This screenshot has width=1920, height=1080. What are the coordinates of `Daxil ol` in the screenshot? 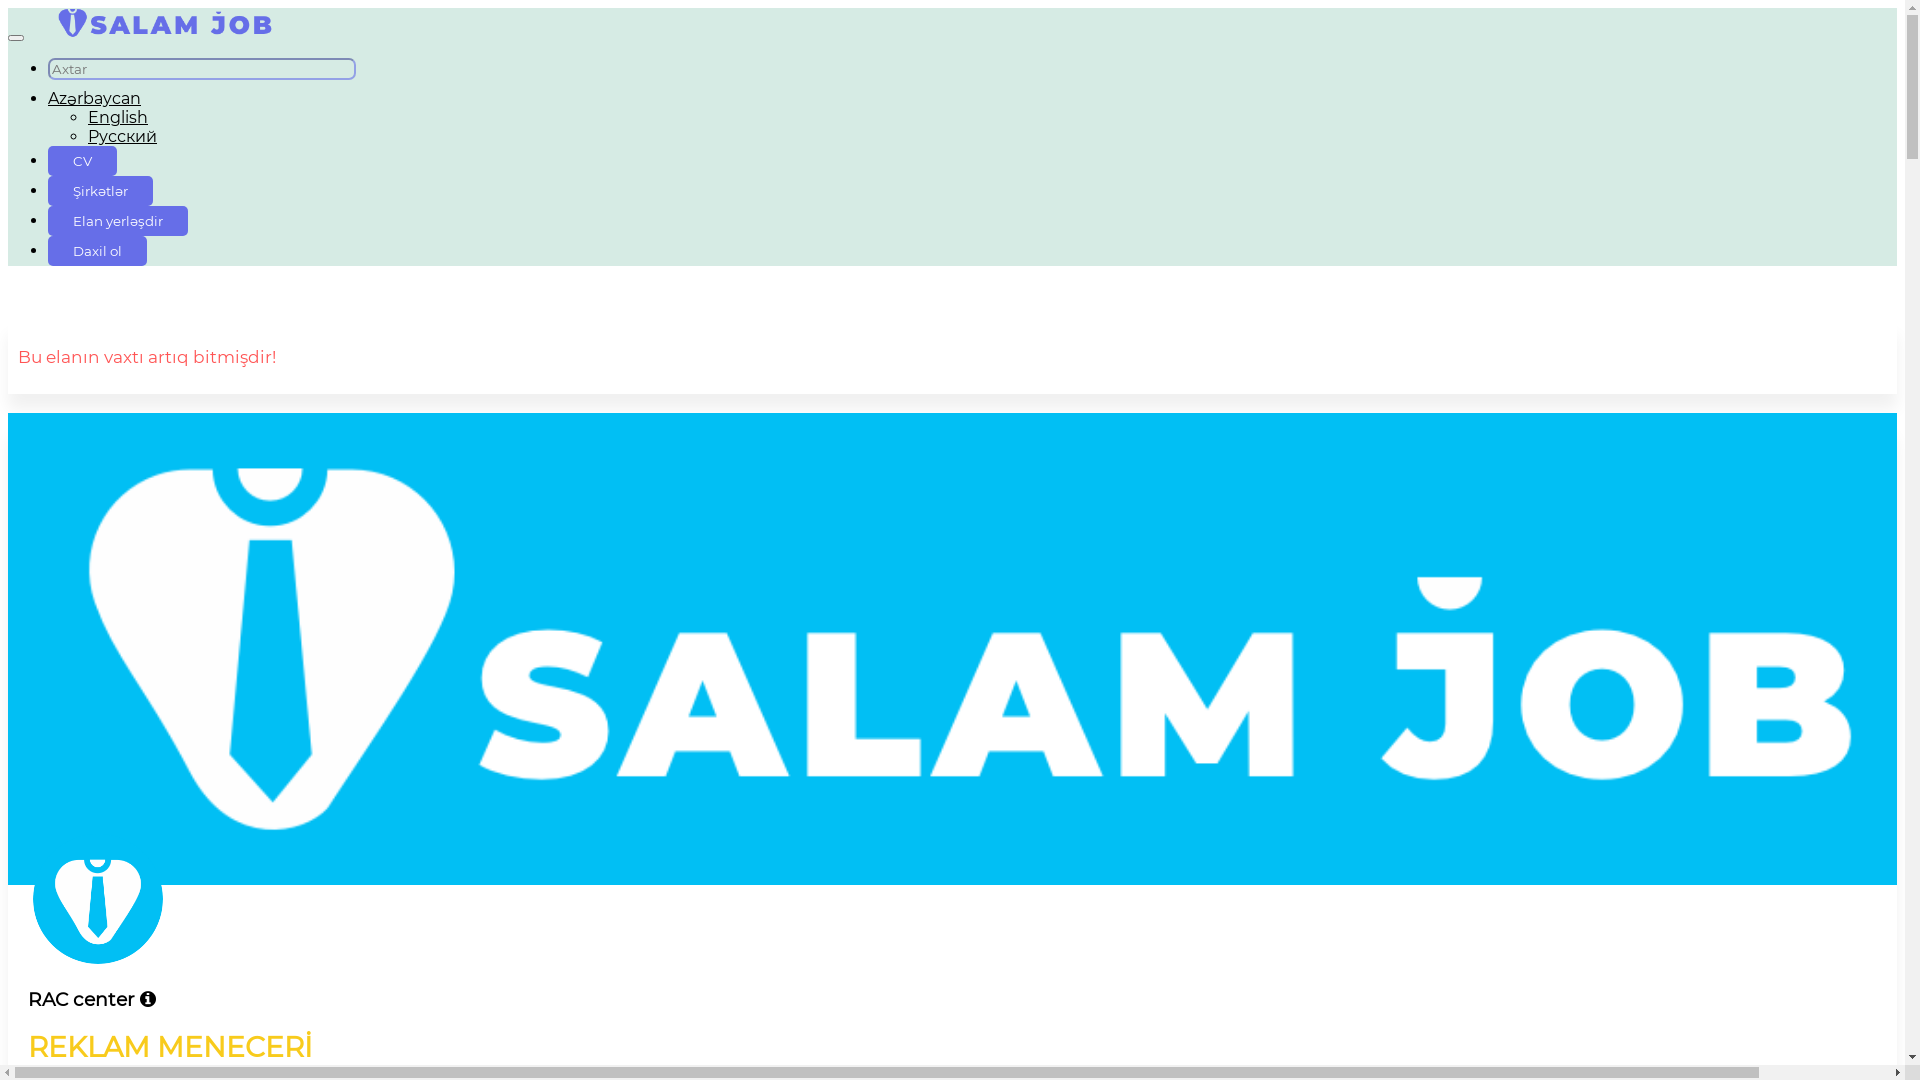 It's located at (98, 250).